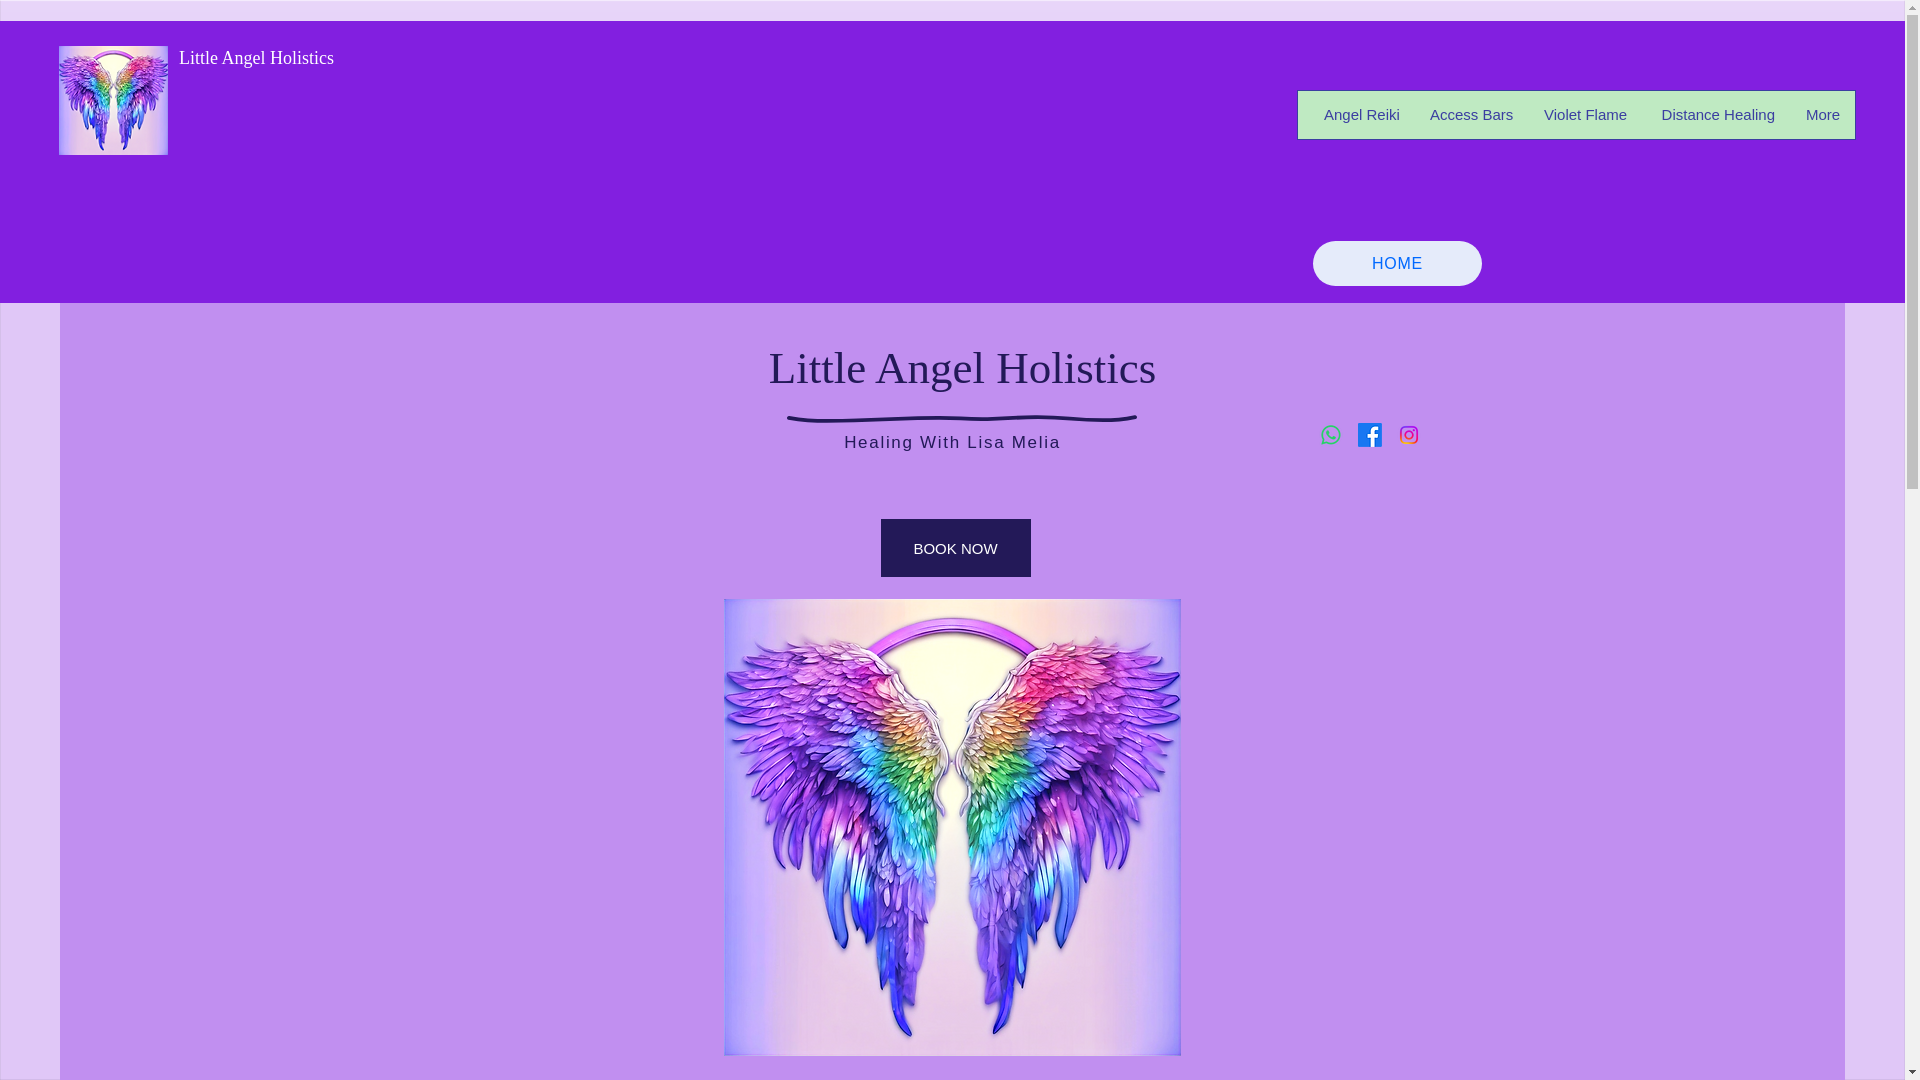  I want to click on Little Angel Holistics, so click(256, 58).